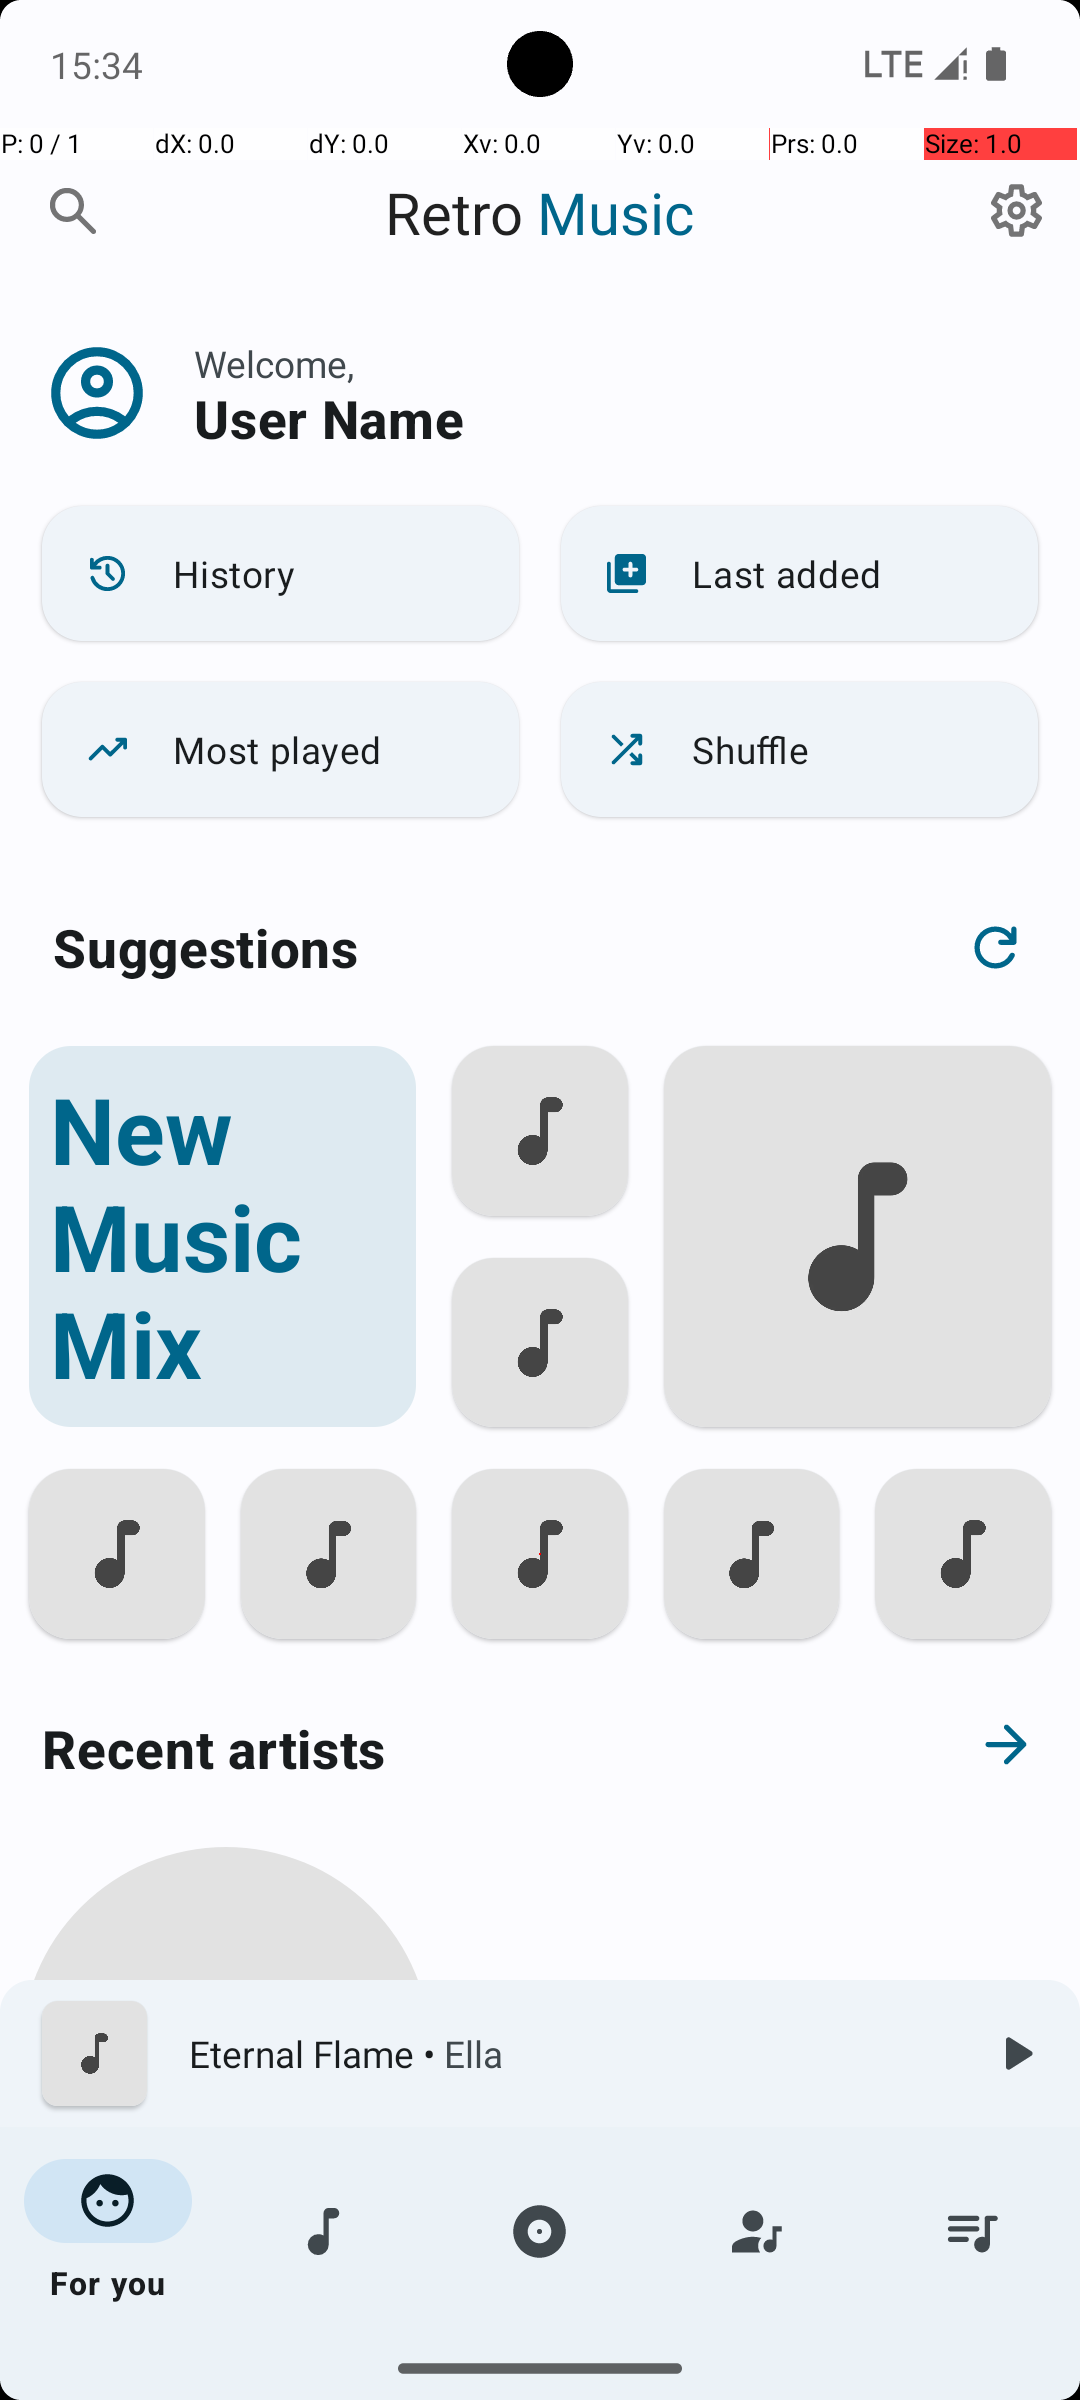  I want to click on Most played, so click(280, 750).